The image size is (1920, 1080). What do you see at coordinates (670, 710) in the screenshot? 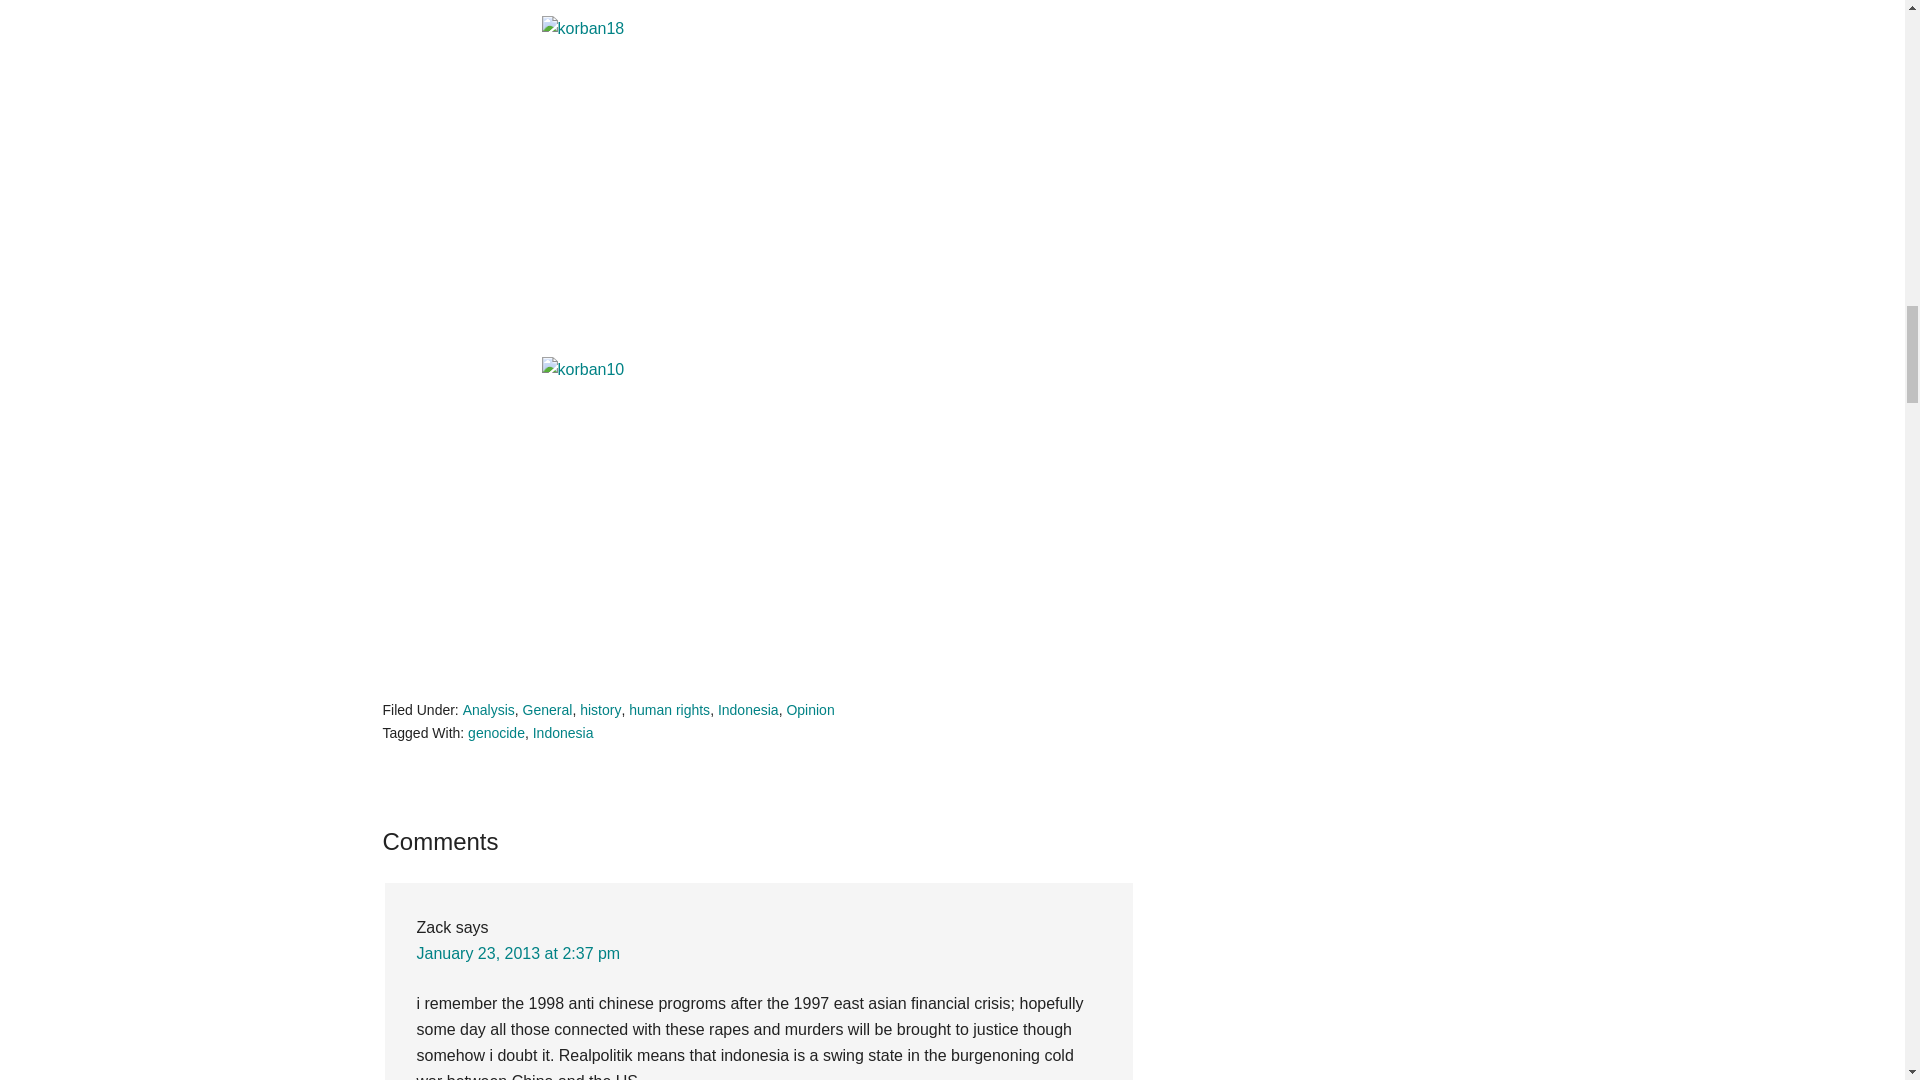
I see `human rights` at bounding box center [670, 710].